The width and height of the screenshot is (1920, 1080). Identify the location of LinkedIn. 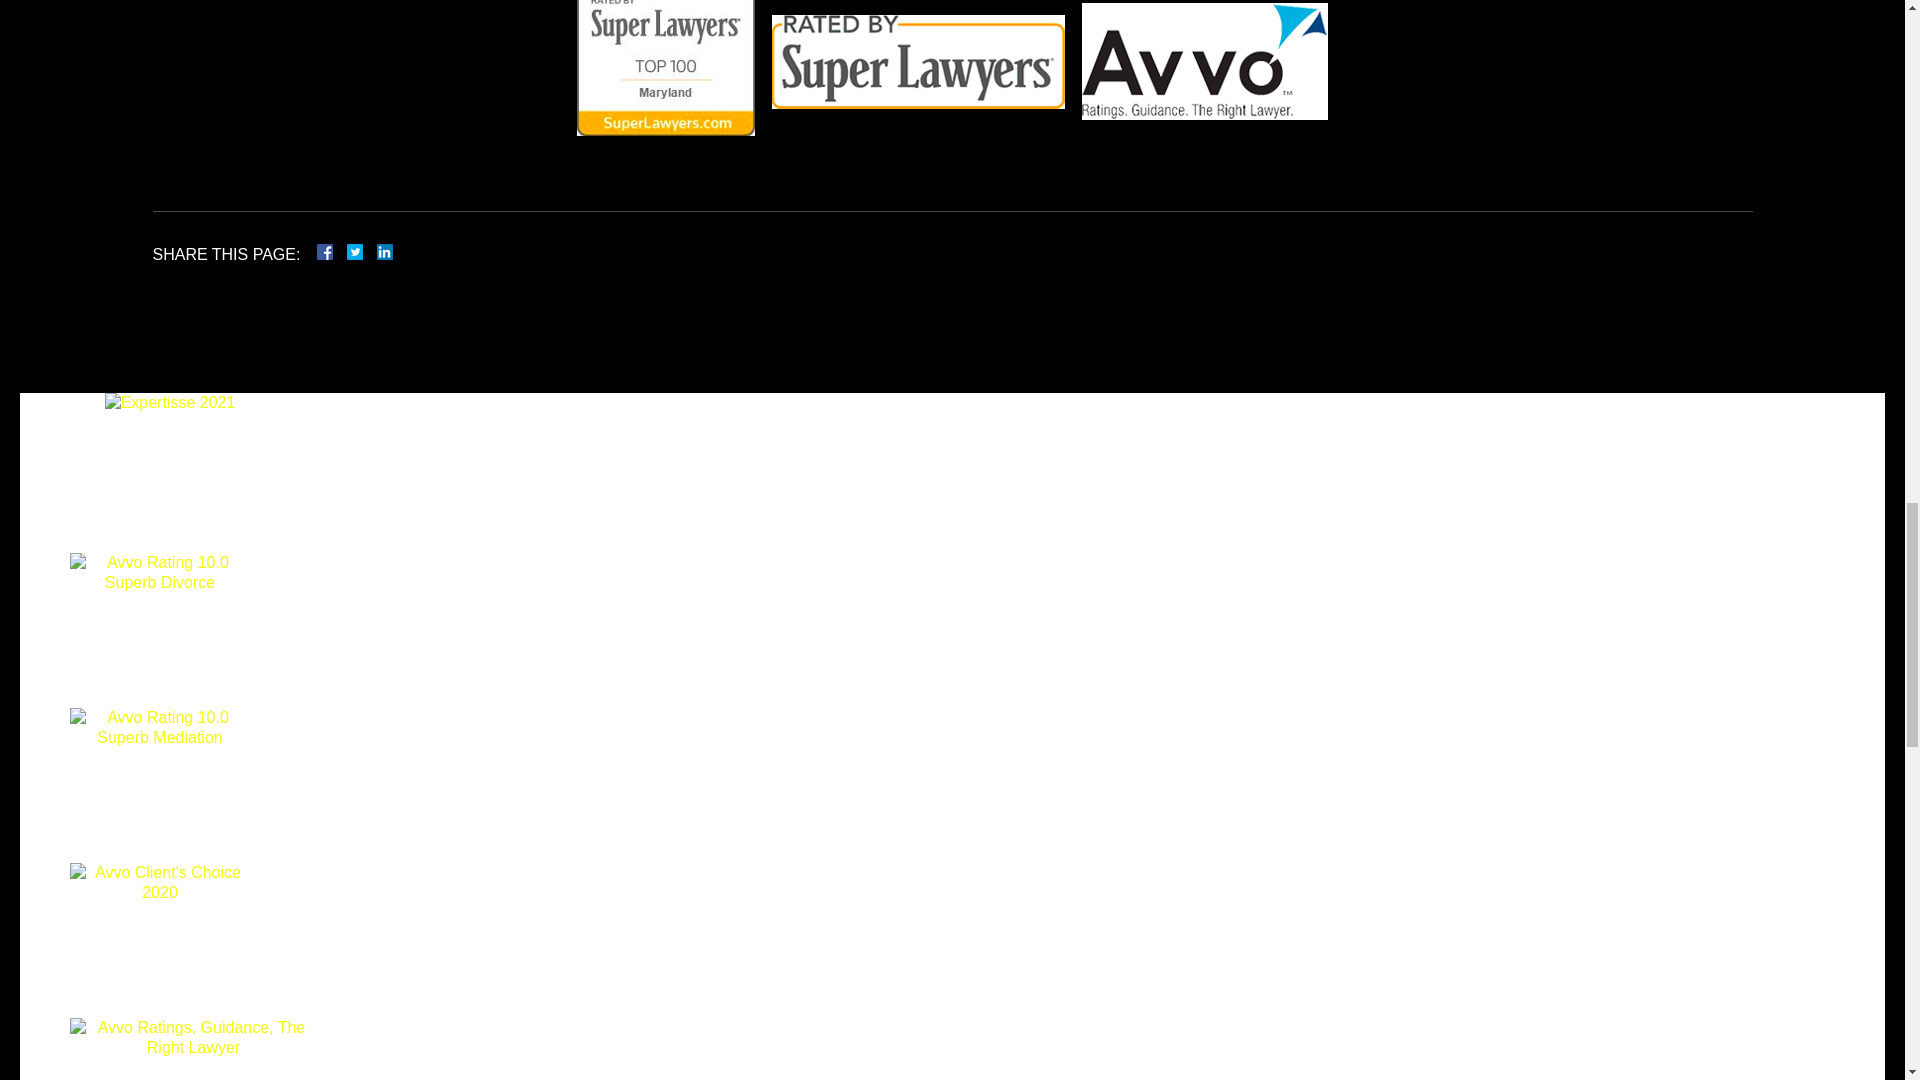
(376, 252).